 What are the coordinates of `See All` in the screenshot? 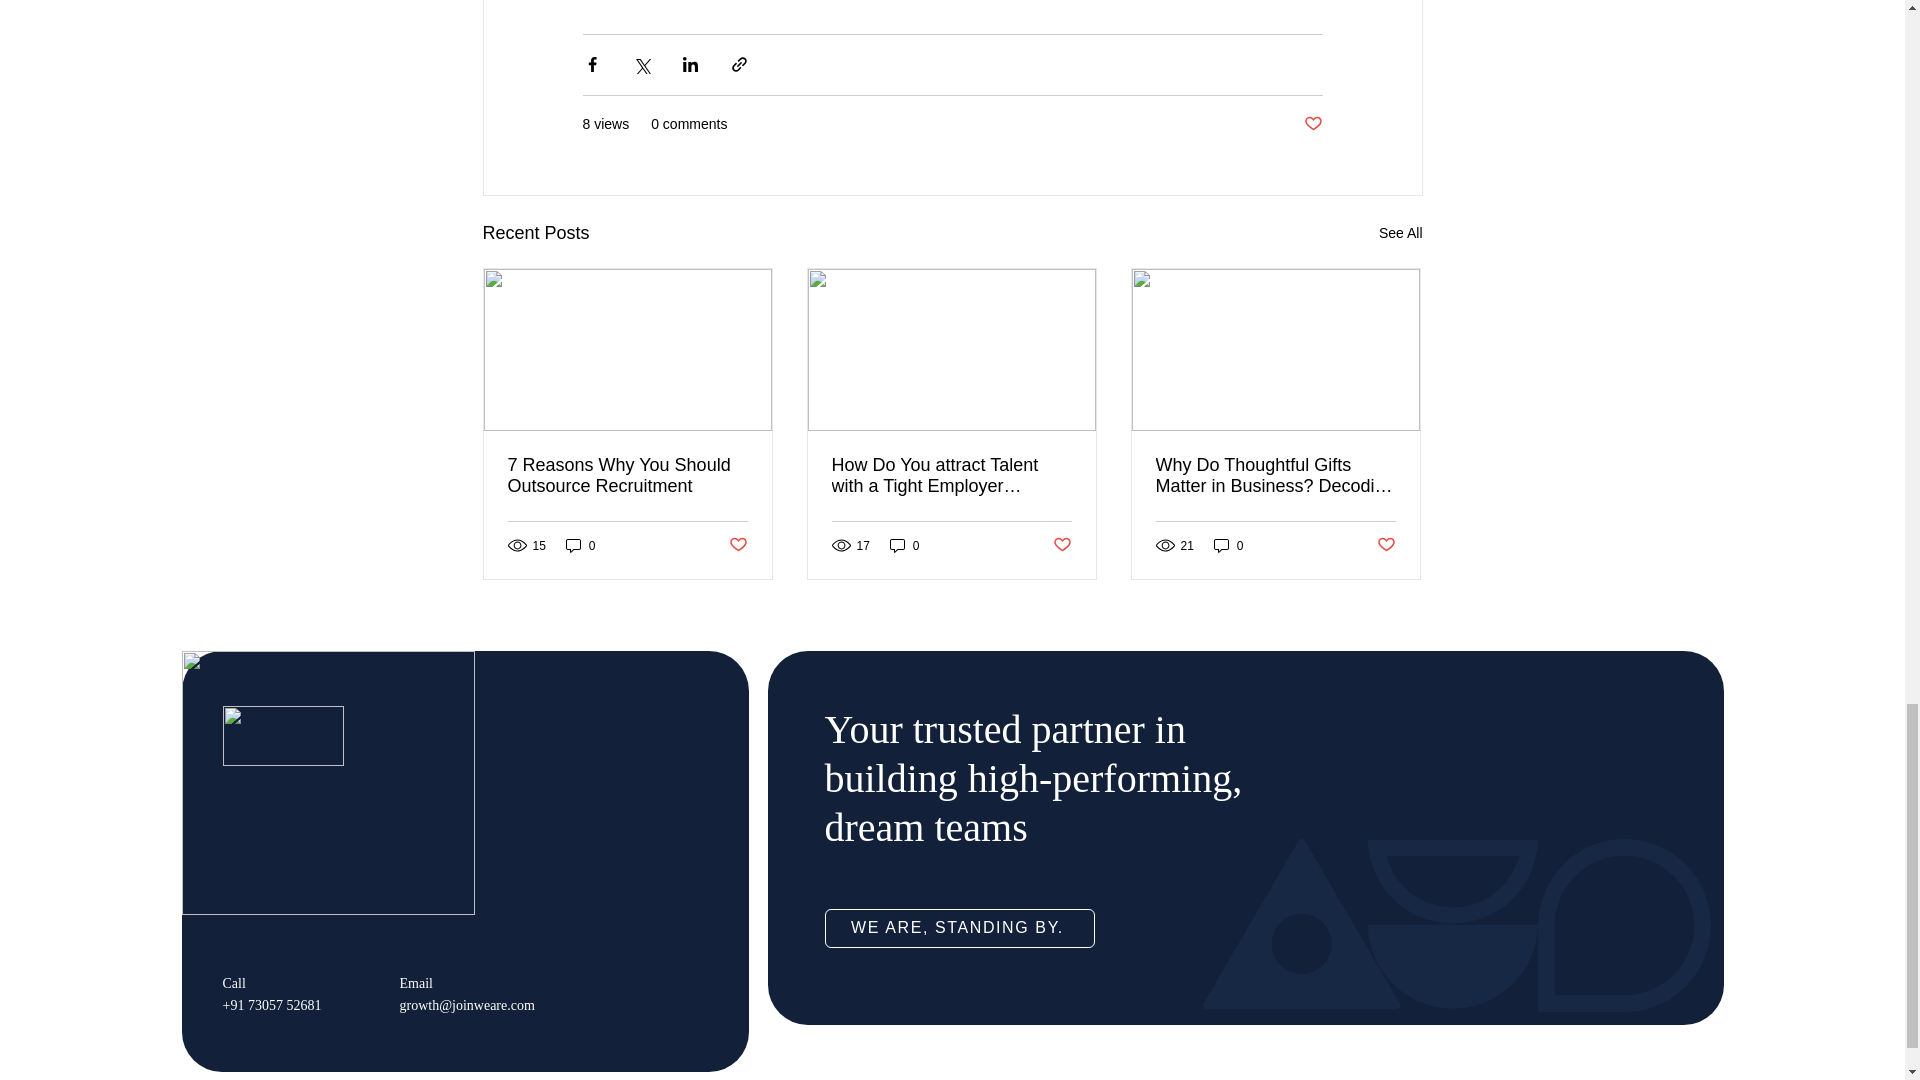 It's located at (1400, 234).